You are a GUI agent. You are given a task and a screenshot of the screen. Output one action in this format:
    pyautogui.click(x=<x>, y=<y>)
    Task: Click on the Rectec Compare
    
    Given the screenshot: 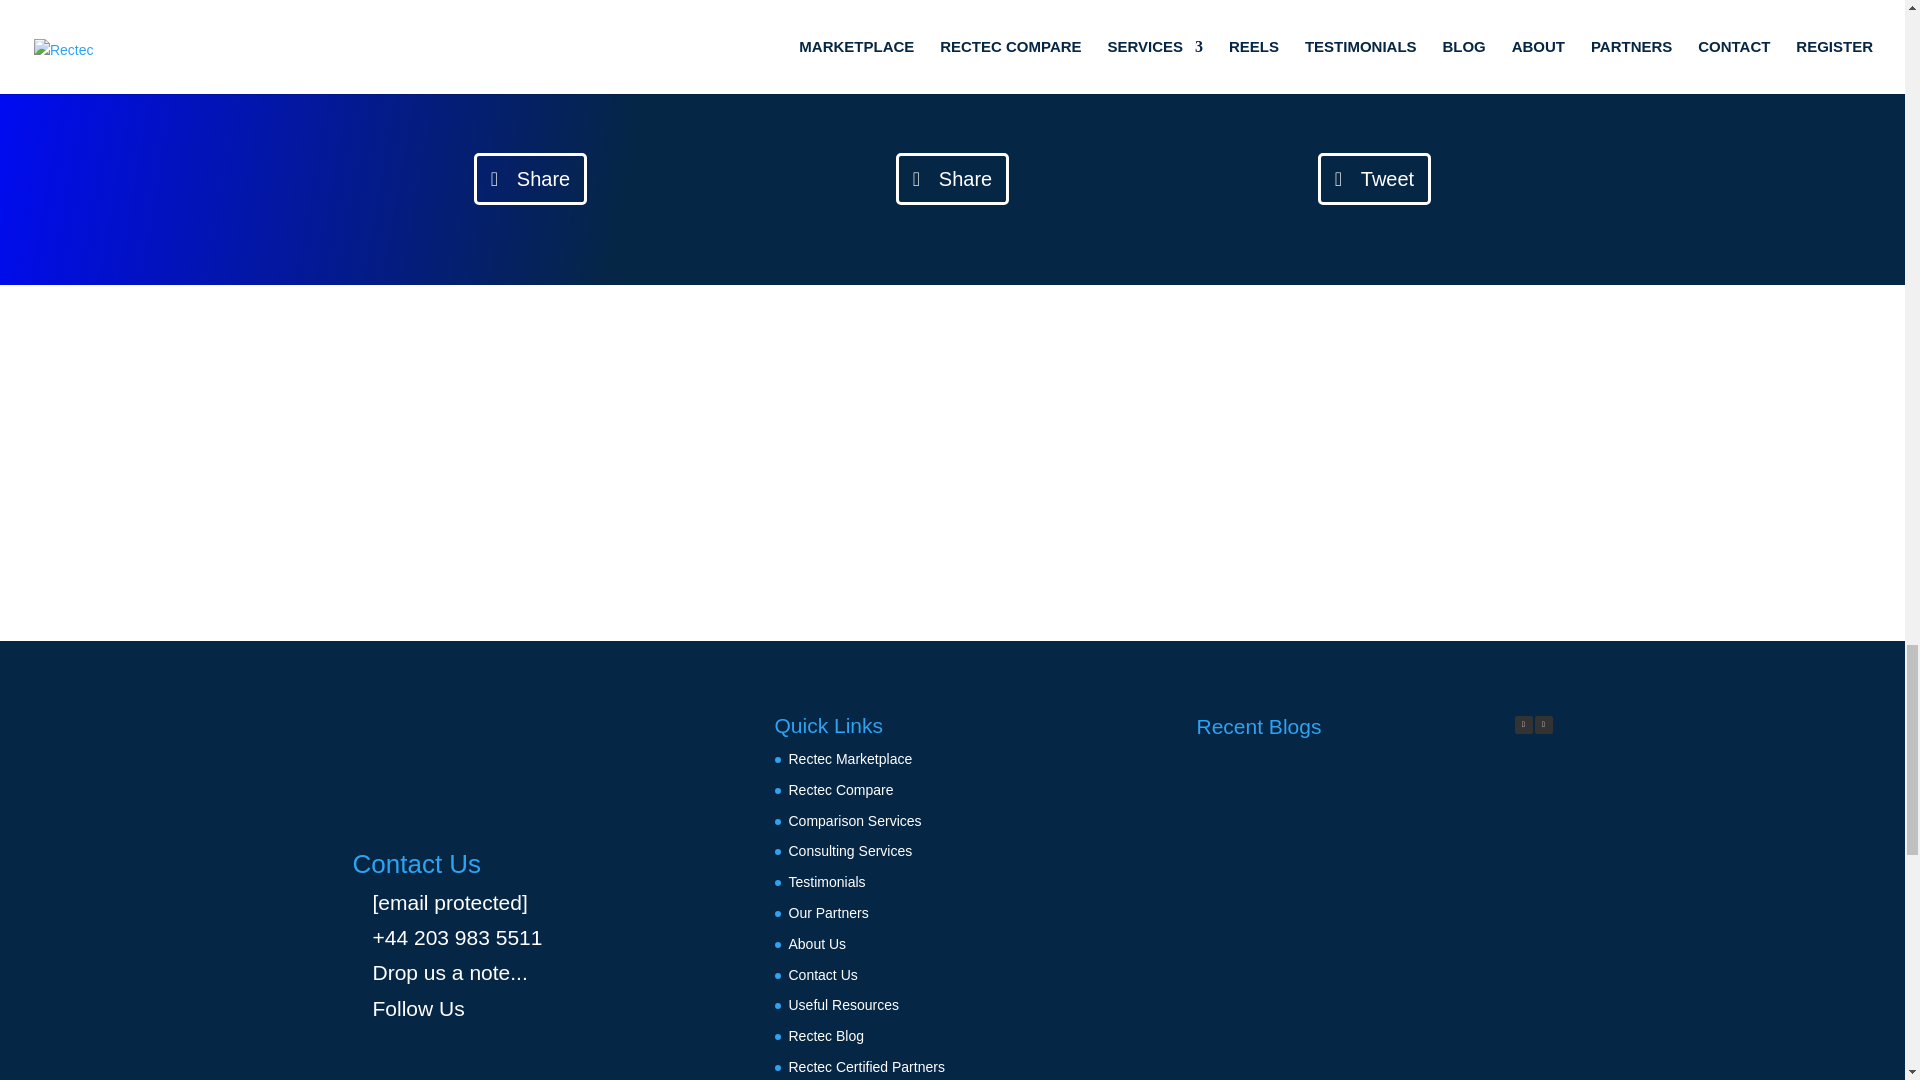 What is the action you would take?
    pyautogui.click(x=840, y=790)
    